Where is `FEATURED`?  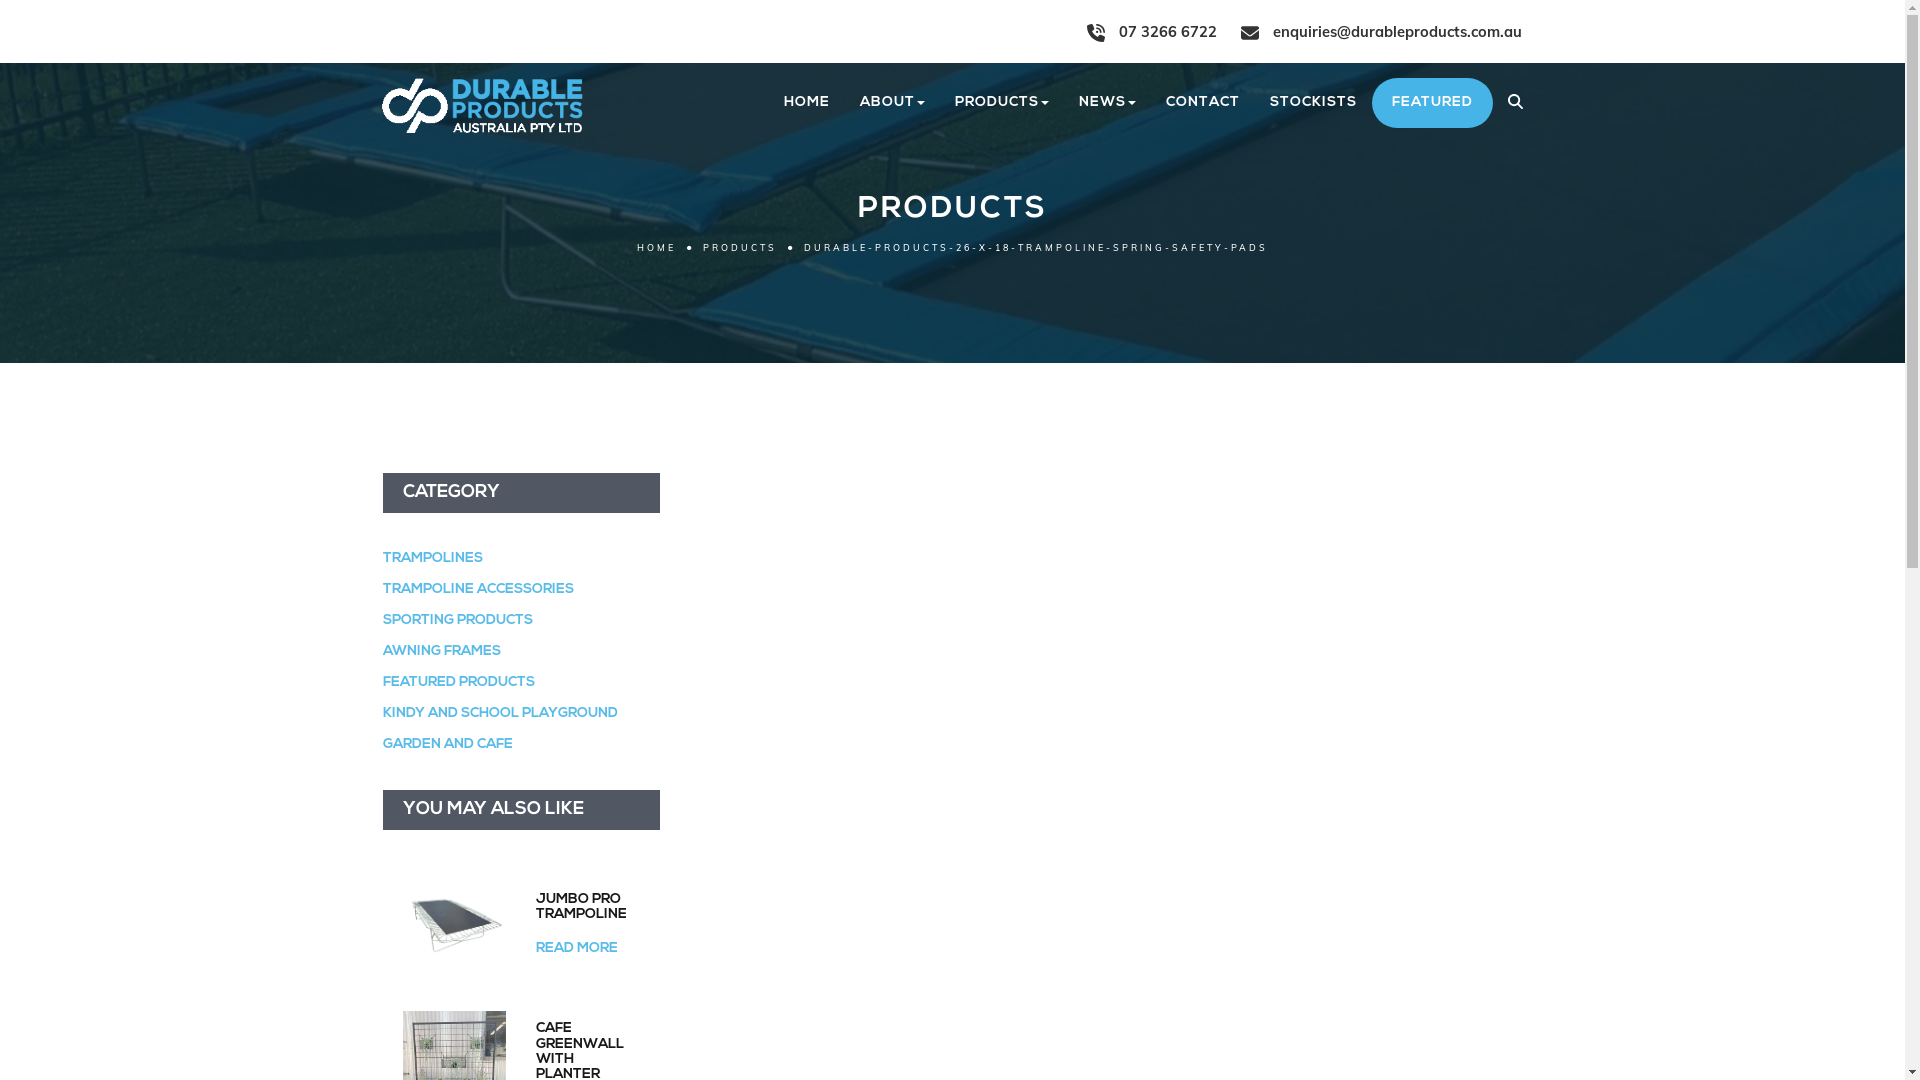 FEATURED is located at coordinates (1432, 102).